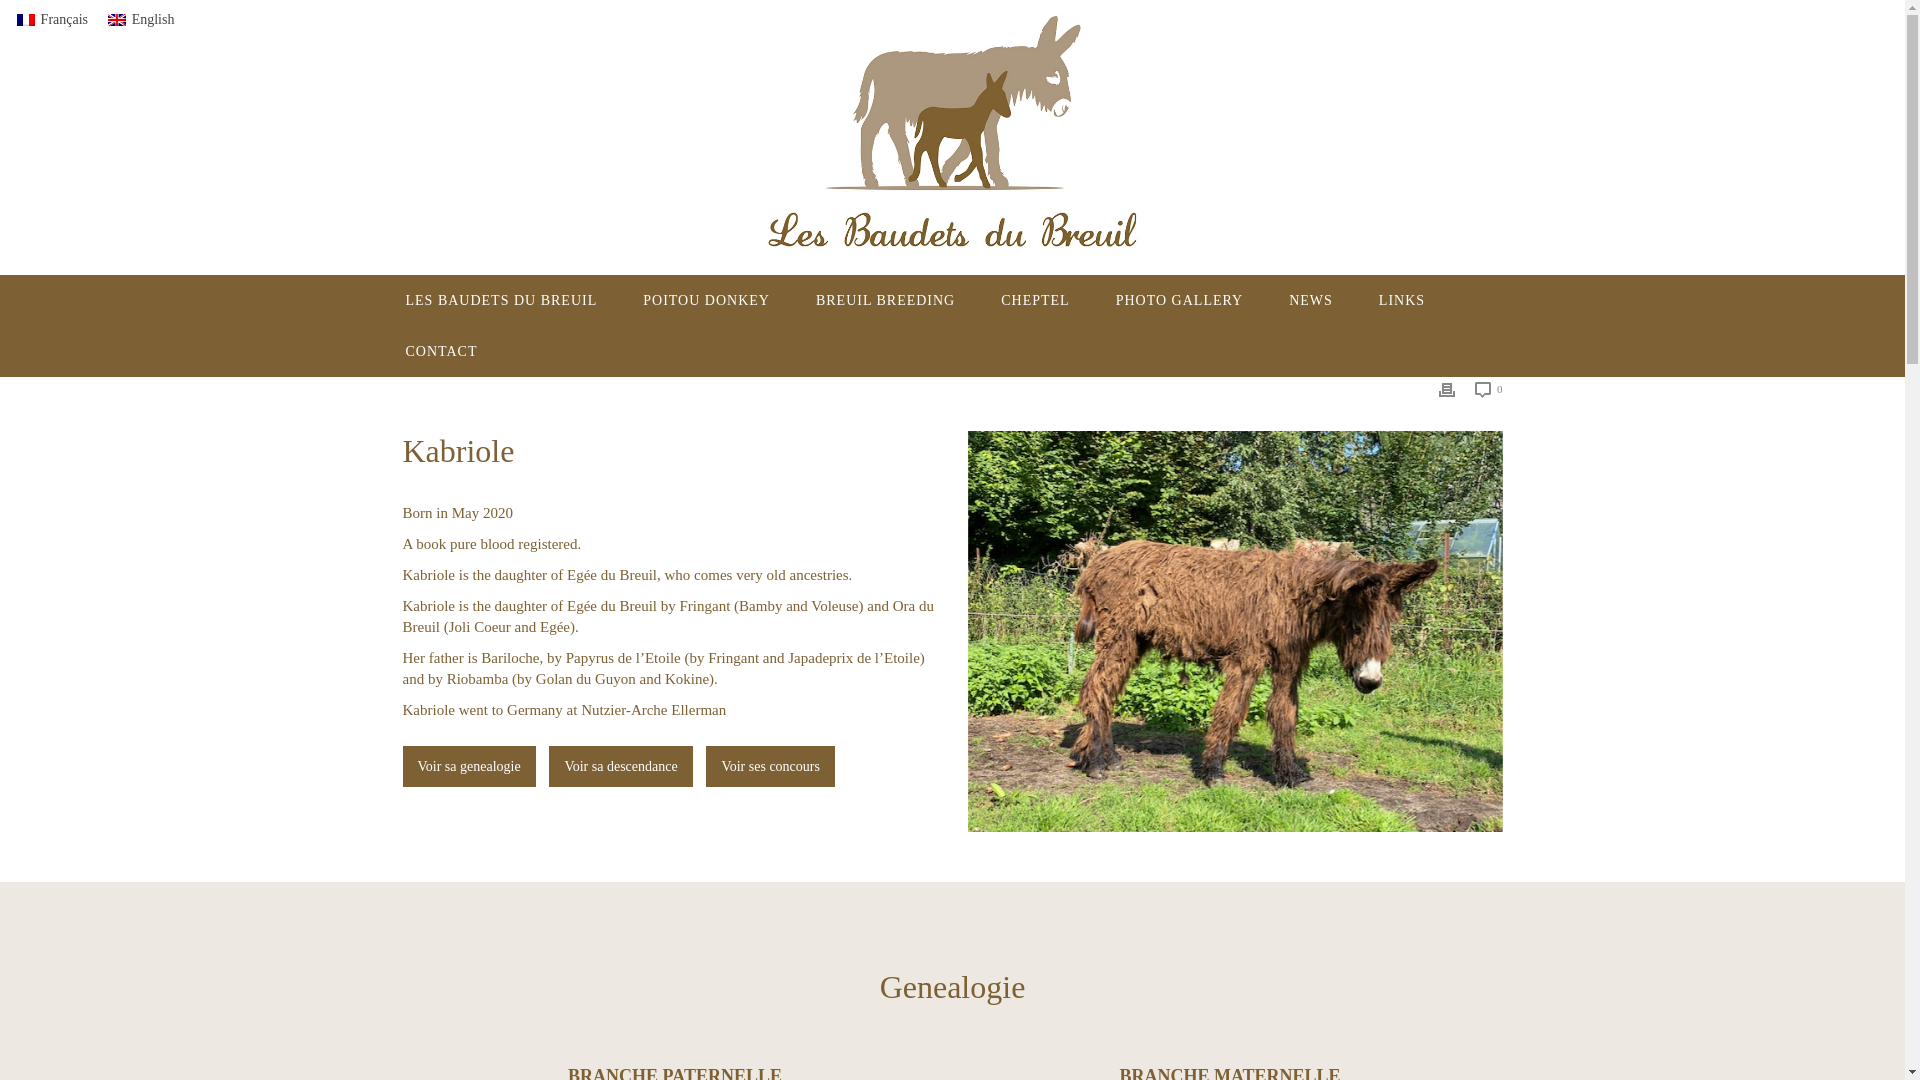 This screenshot has height=1080, width=1920. Describe the element at coordinates (501, 300) in the screenshot. I see `LES BAUDETS DU BREUIL` at that location.